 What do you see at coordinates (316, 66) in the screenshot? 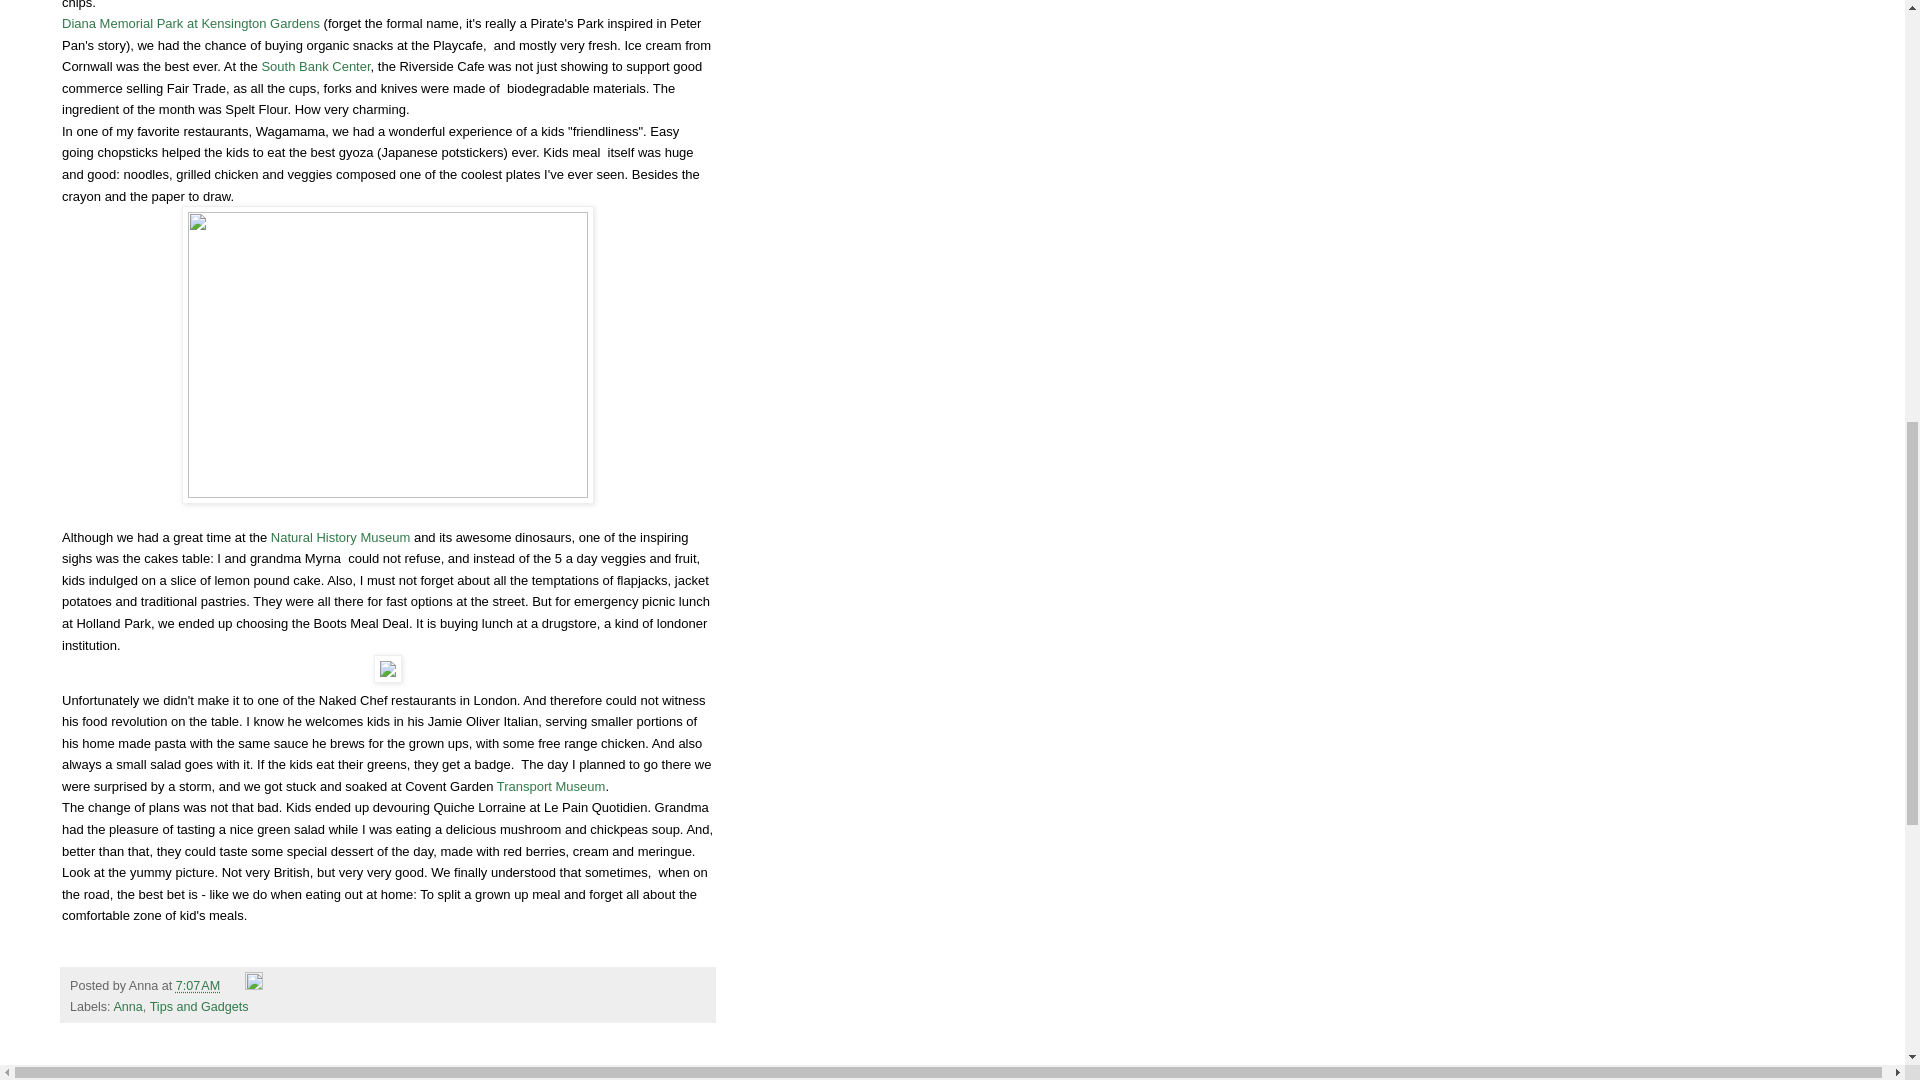
I see `South Bank Center` at bounding box center [316, 66].